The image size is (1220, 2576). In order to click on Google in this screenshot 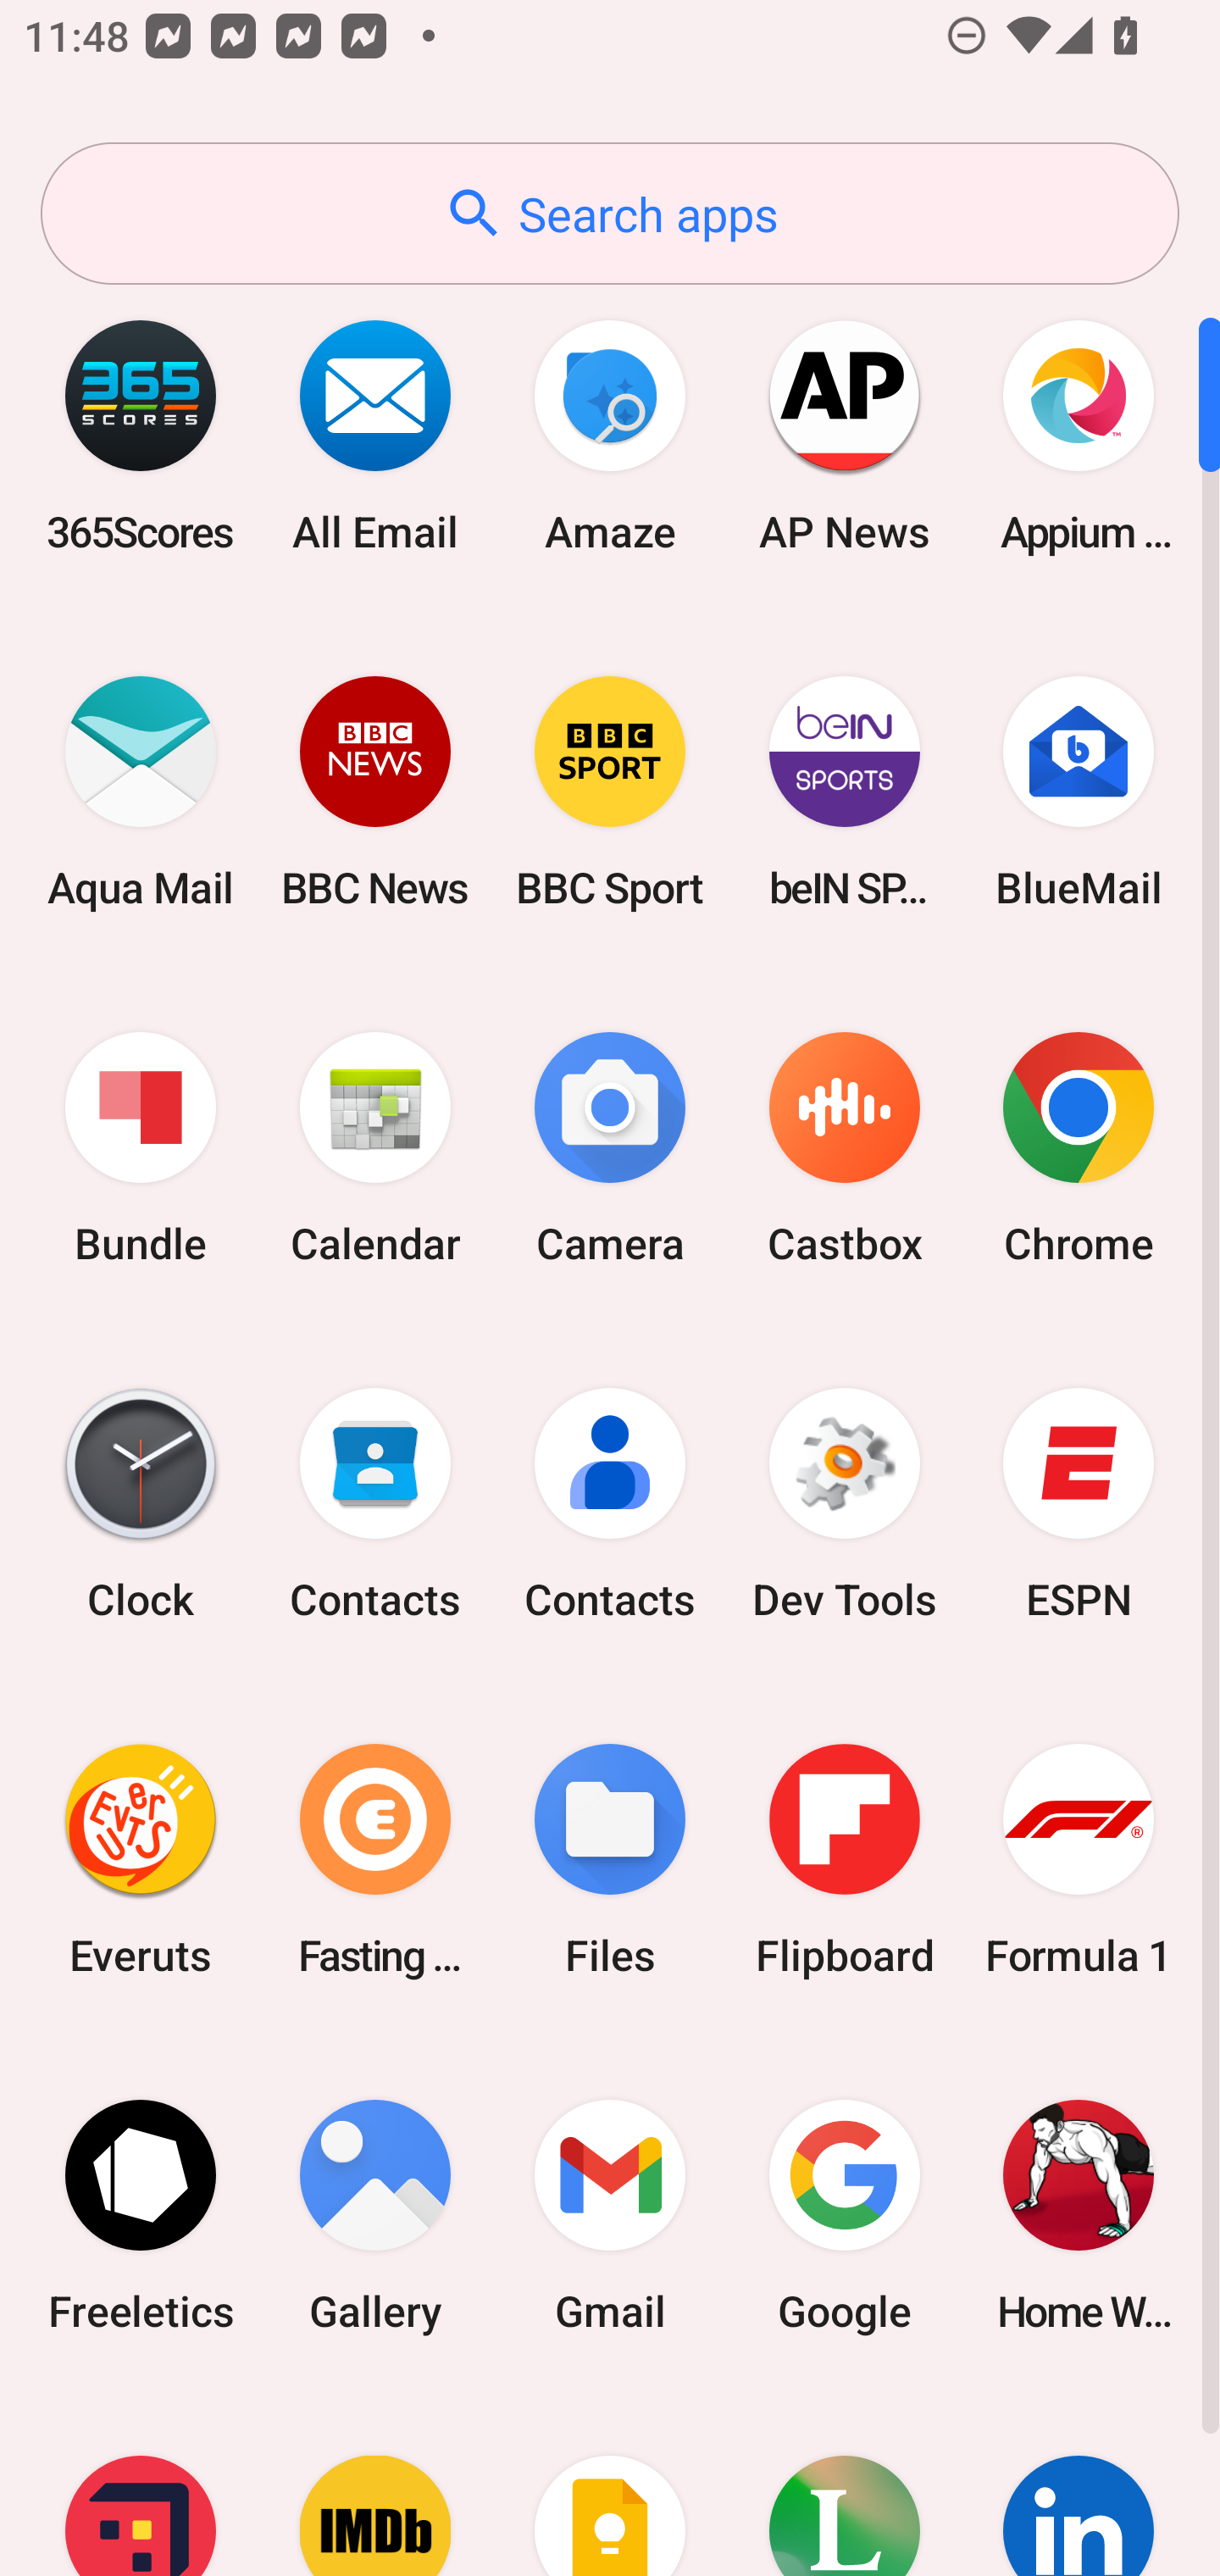, I will do `click(844, 2215)`.